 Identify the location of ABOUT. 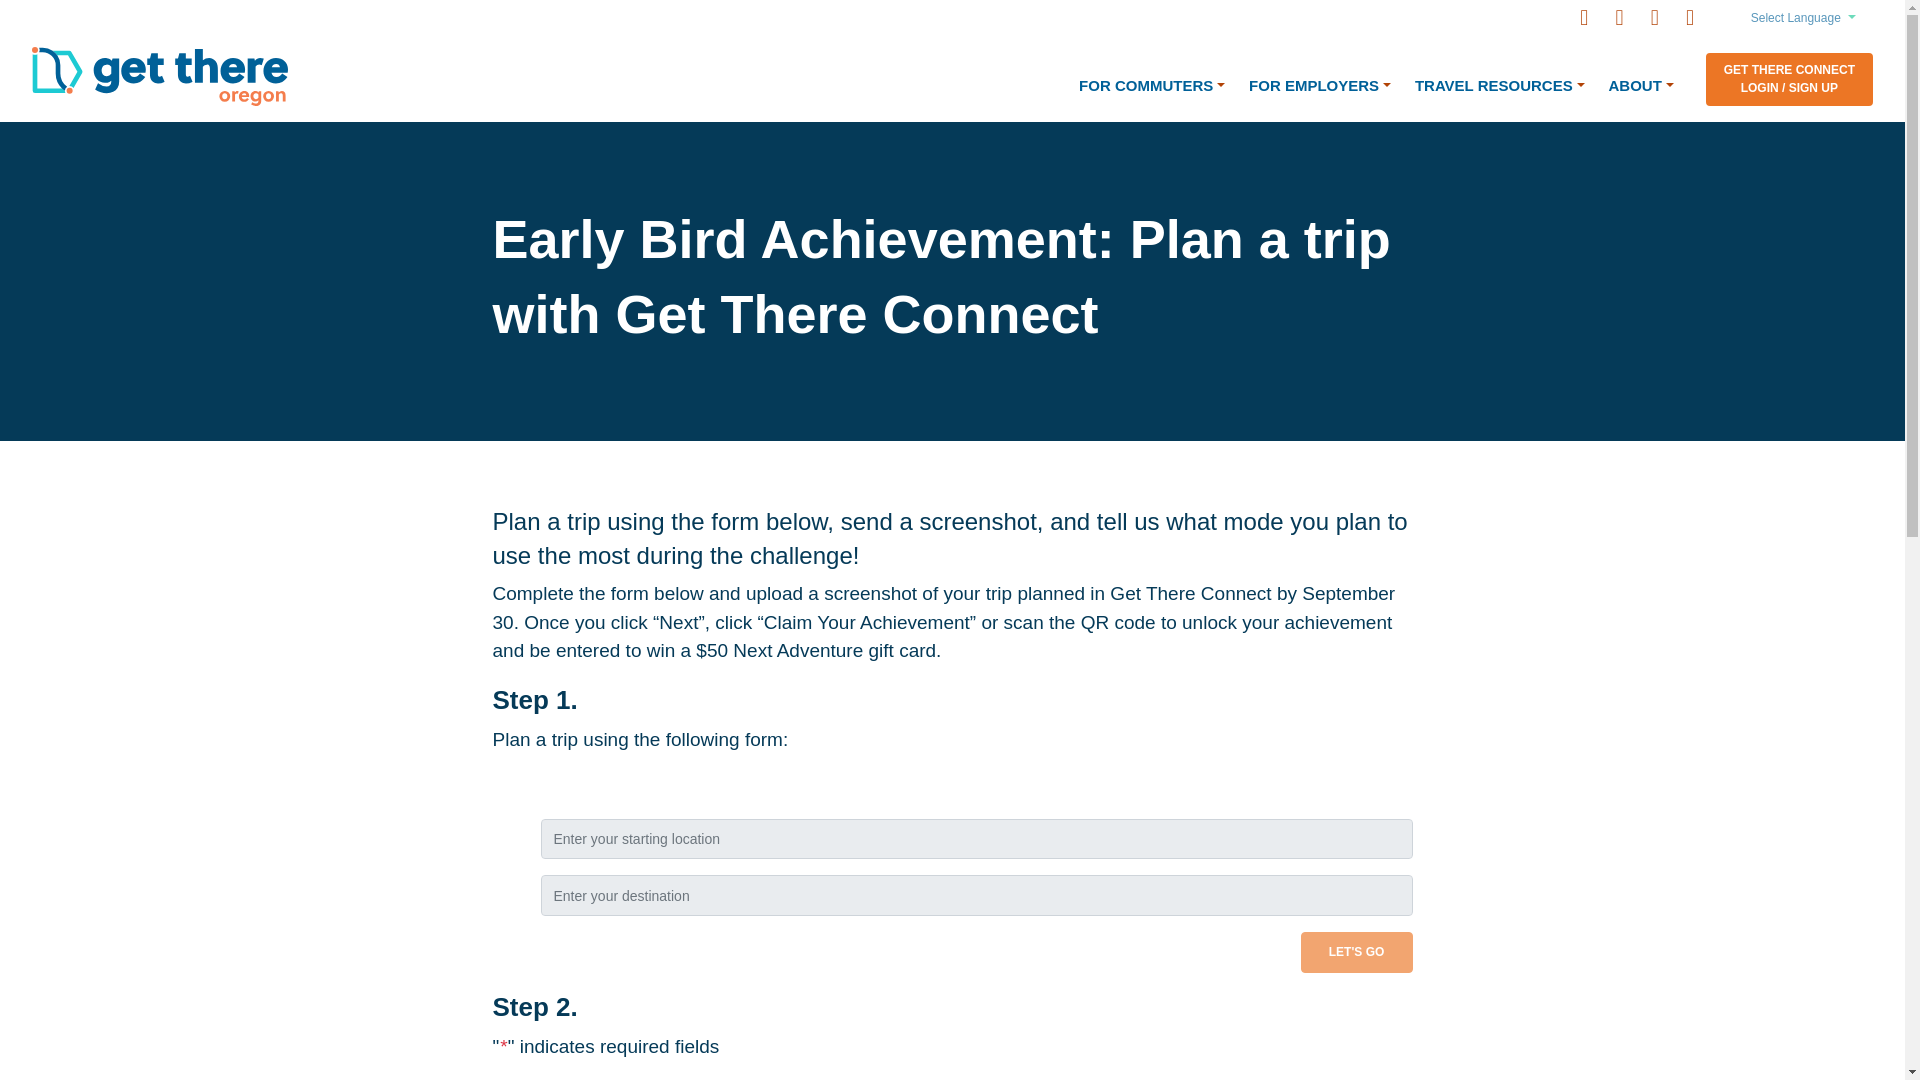
(1641, 86).